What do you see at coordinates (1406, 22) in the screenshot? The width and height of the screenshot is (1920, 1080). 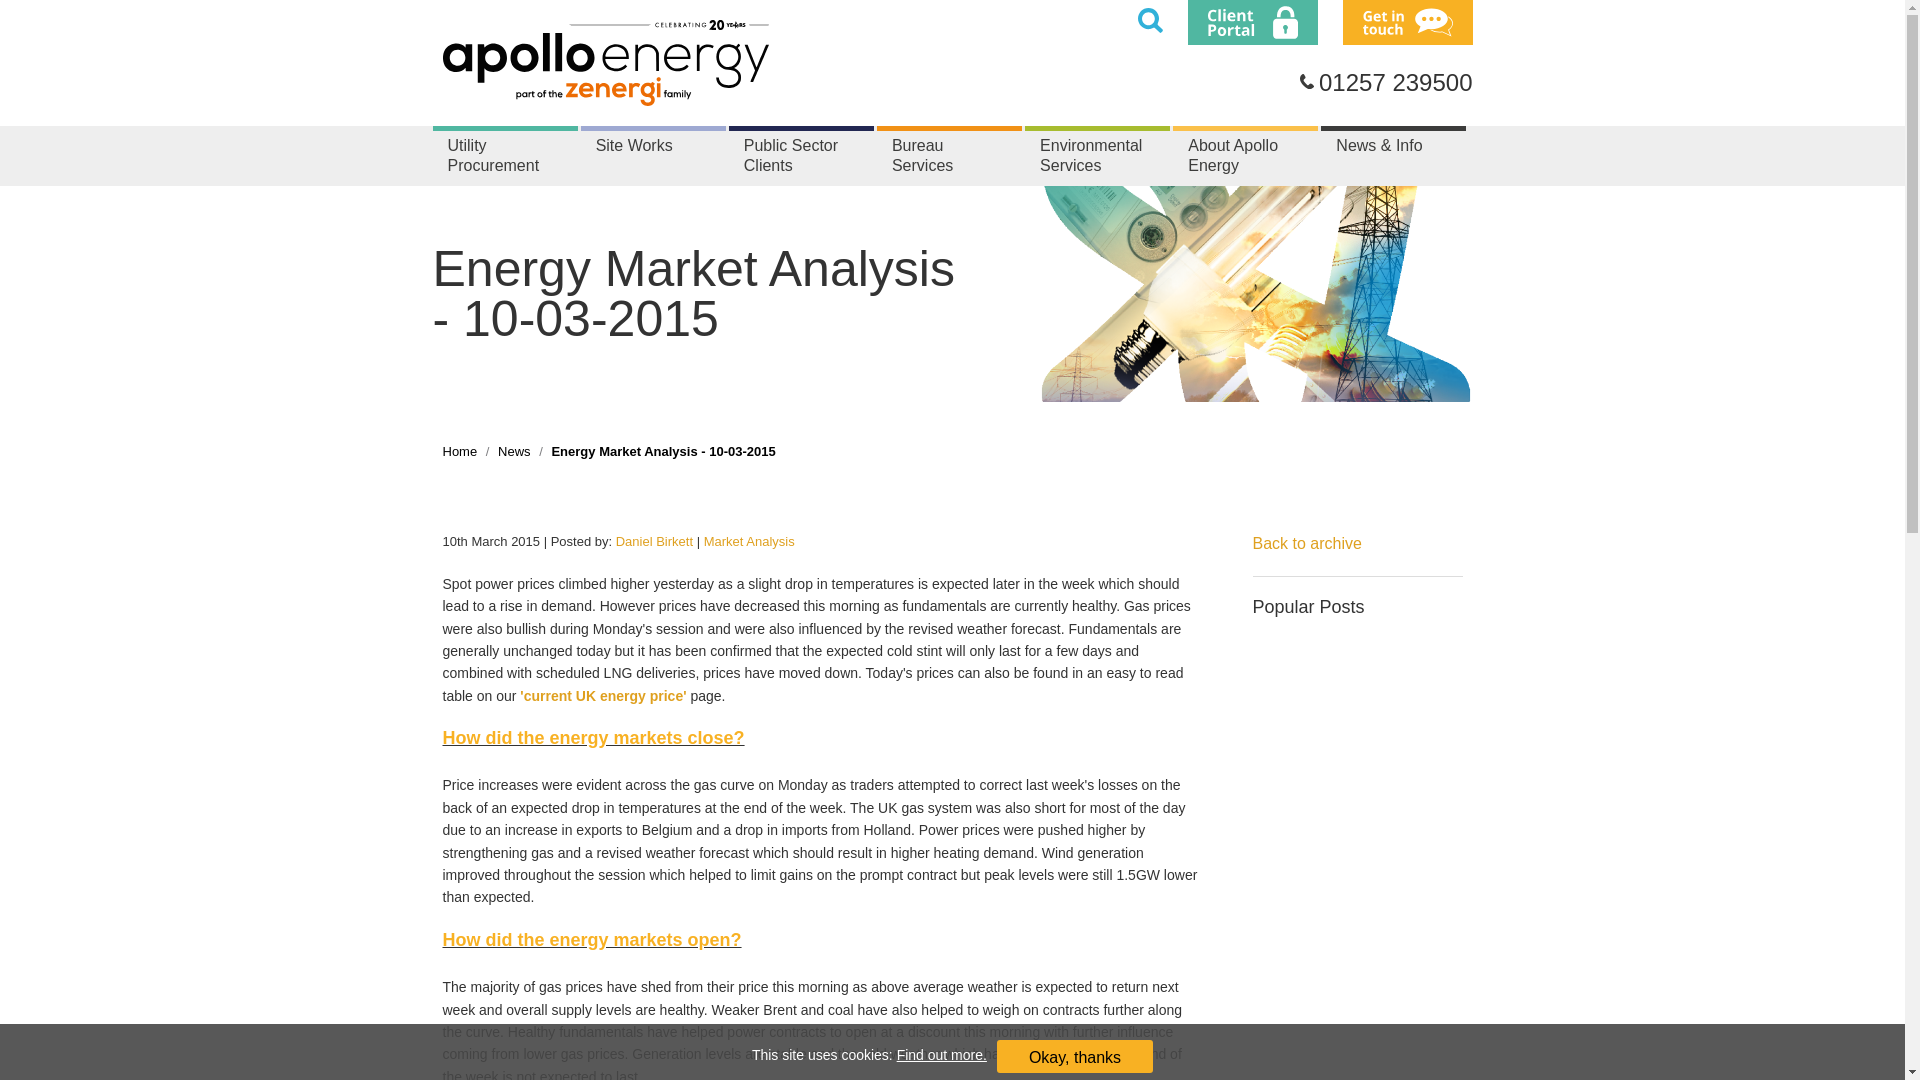 I see `Get in touch` at bounding box center [1406, 22].